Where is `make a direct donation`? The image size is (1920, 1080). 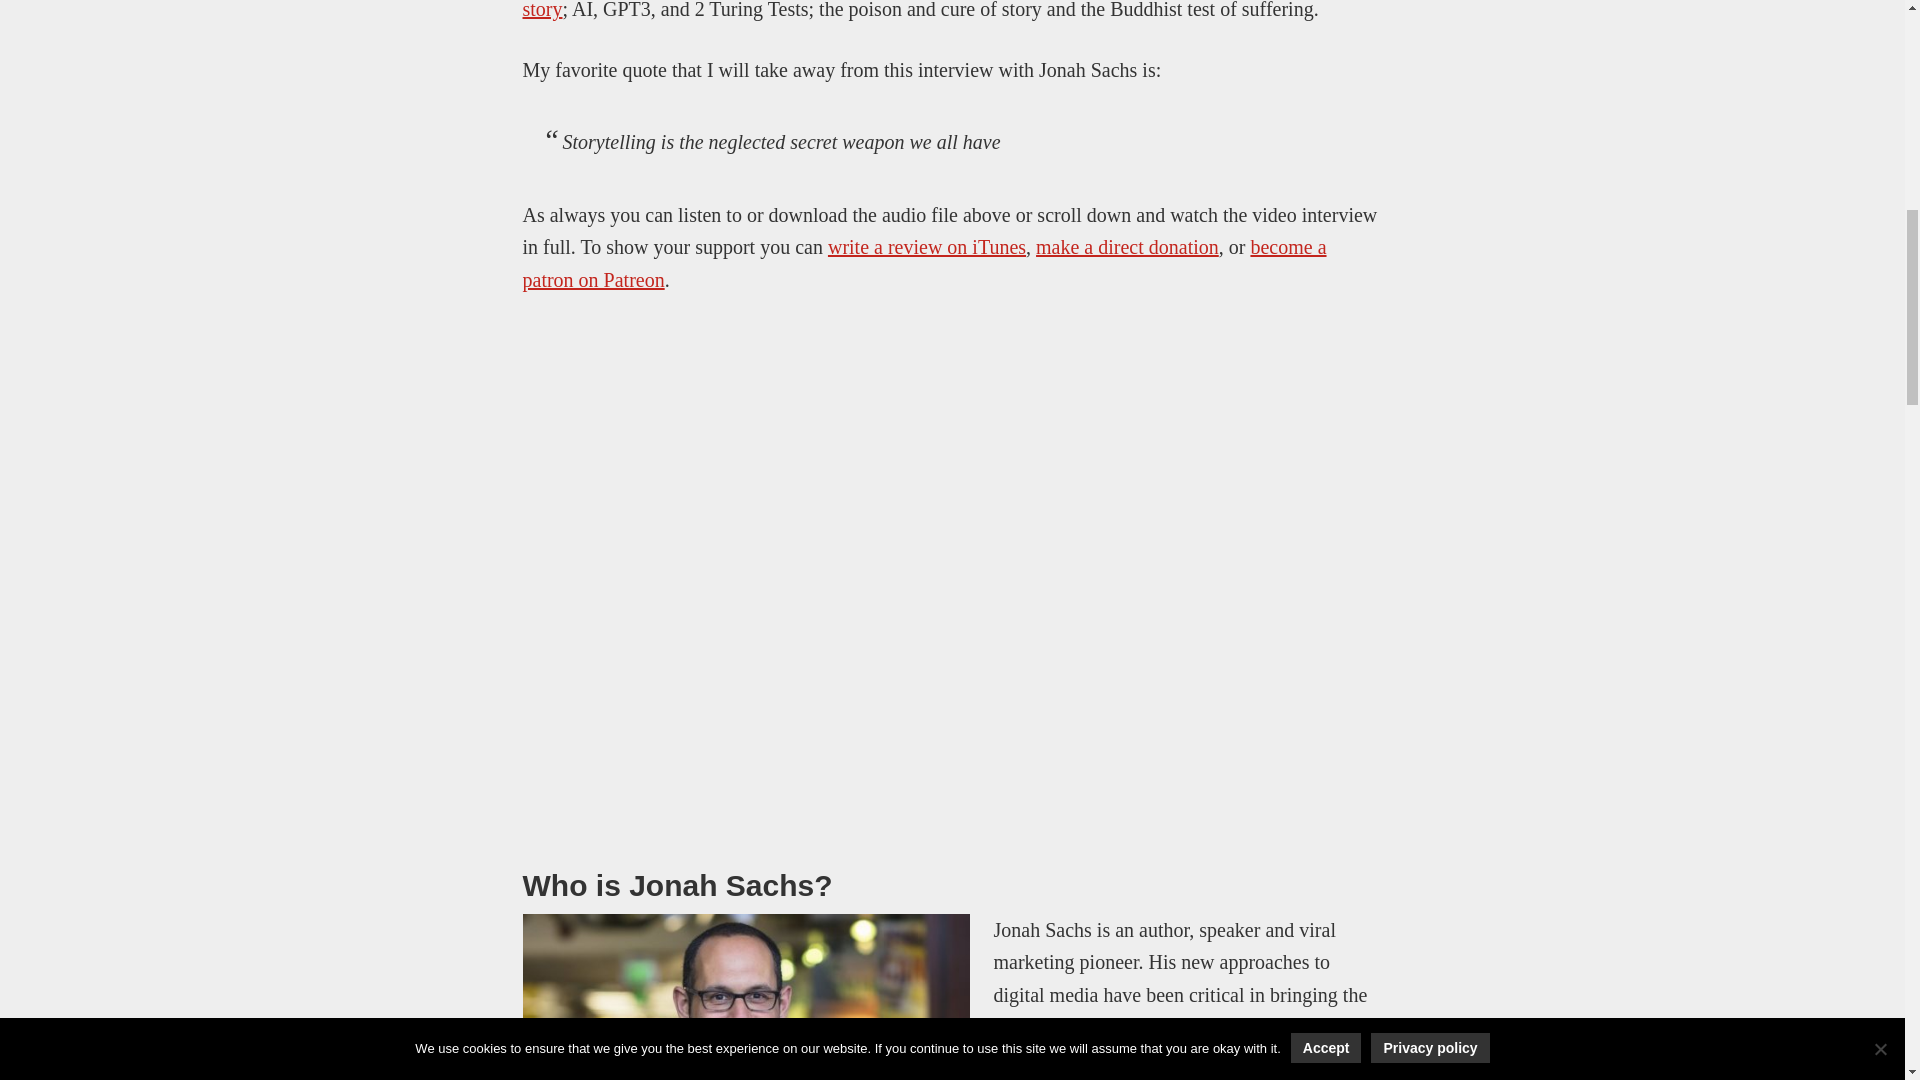
make a direct donation is located at coordinates (1128, 247).